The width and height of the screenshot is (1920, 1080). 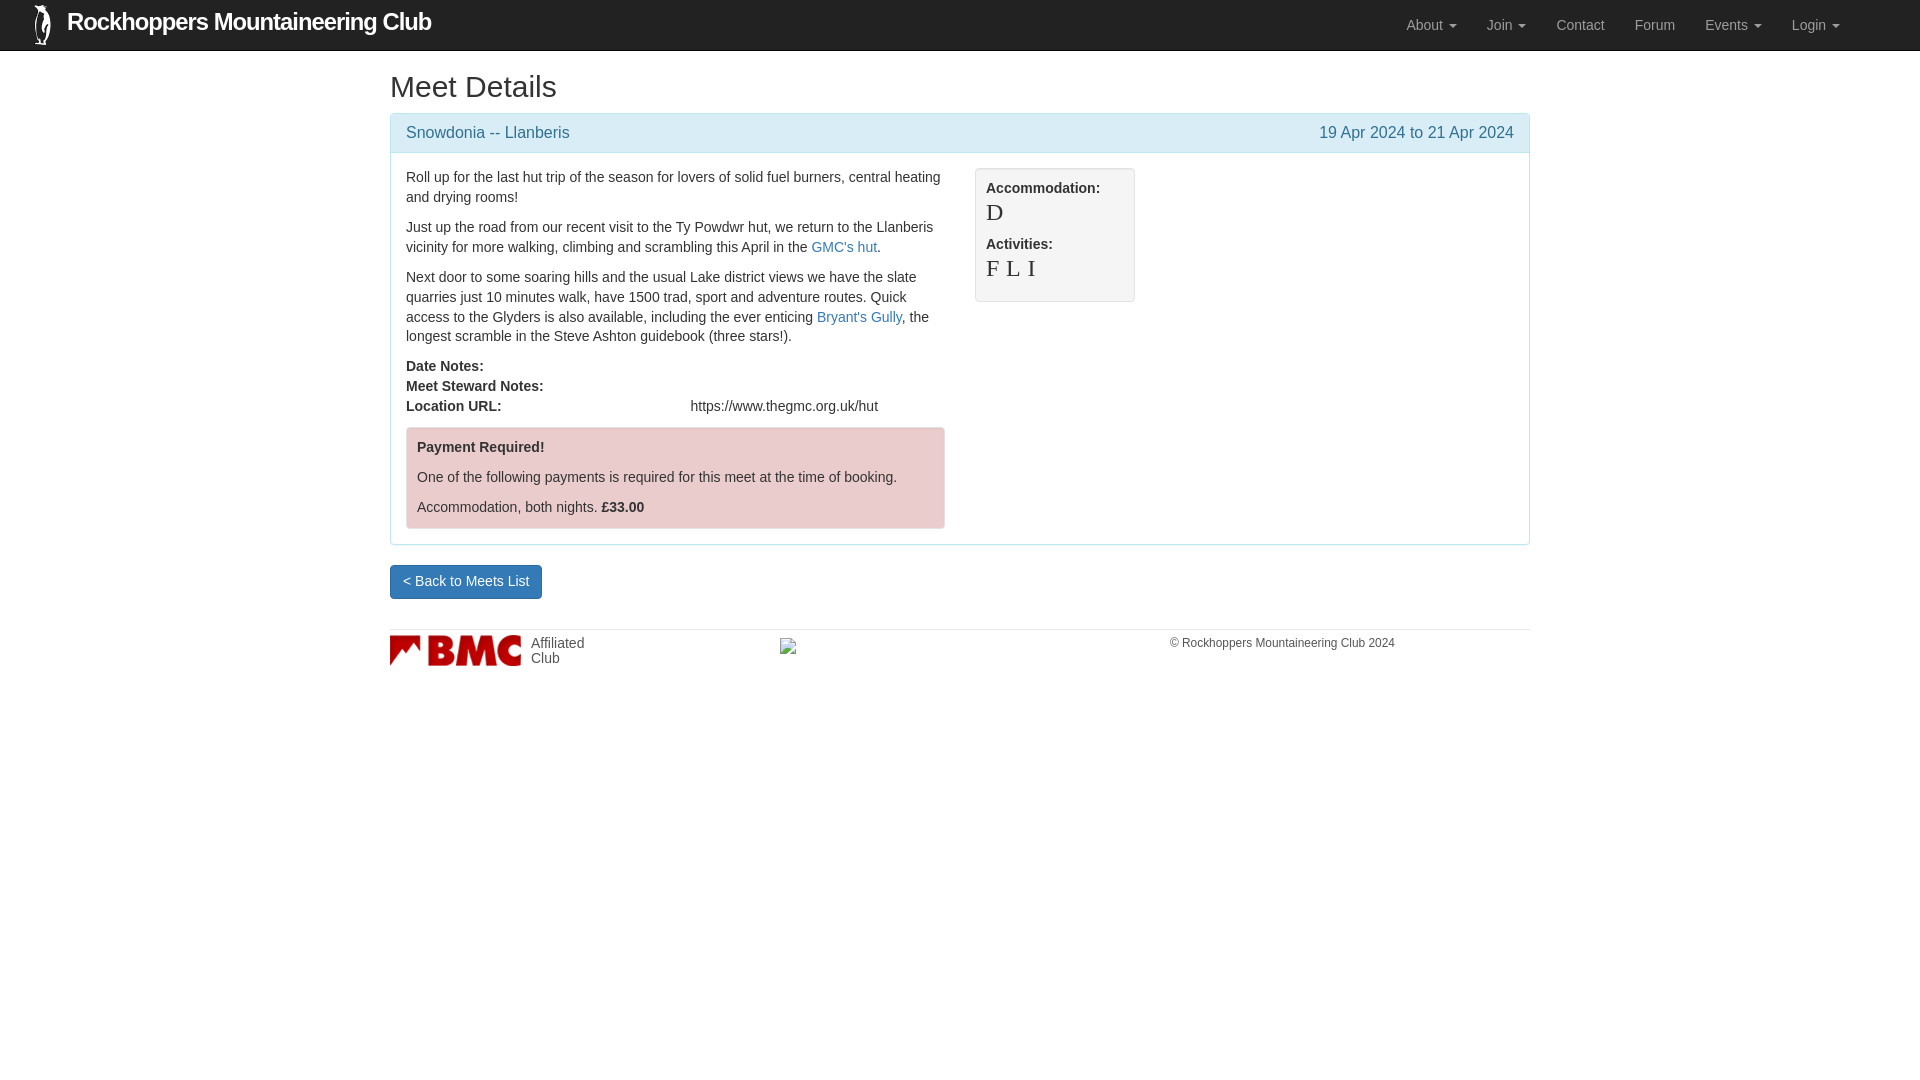 I want to click on Events, so click(x=1654, y=24).